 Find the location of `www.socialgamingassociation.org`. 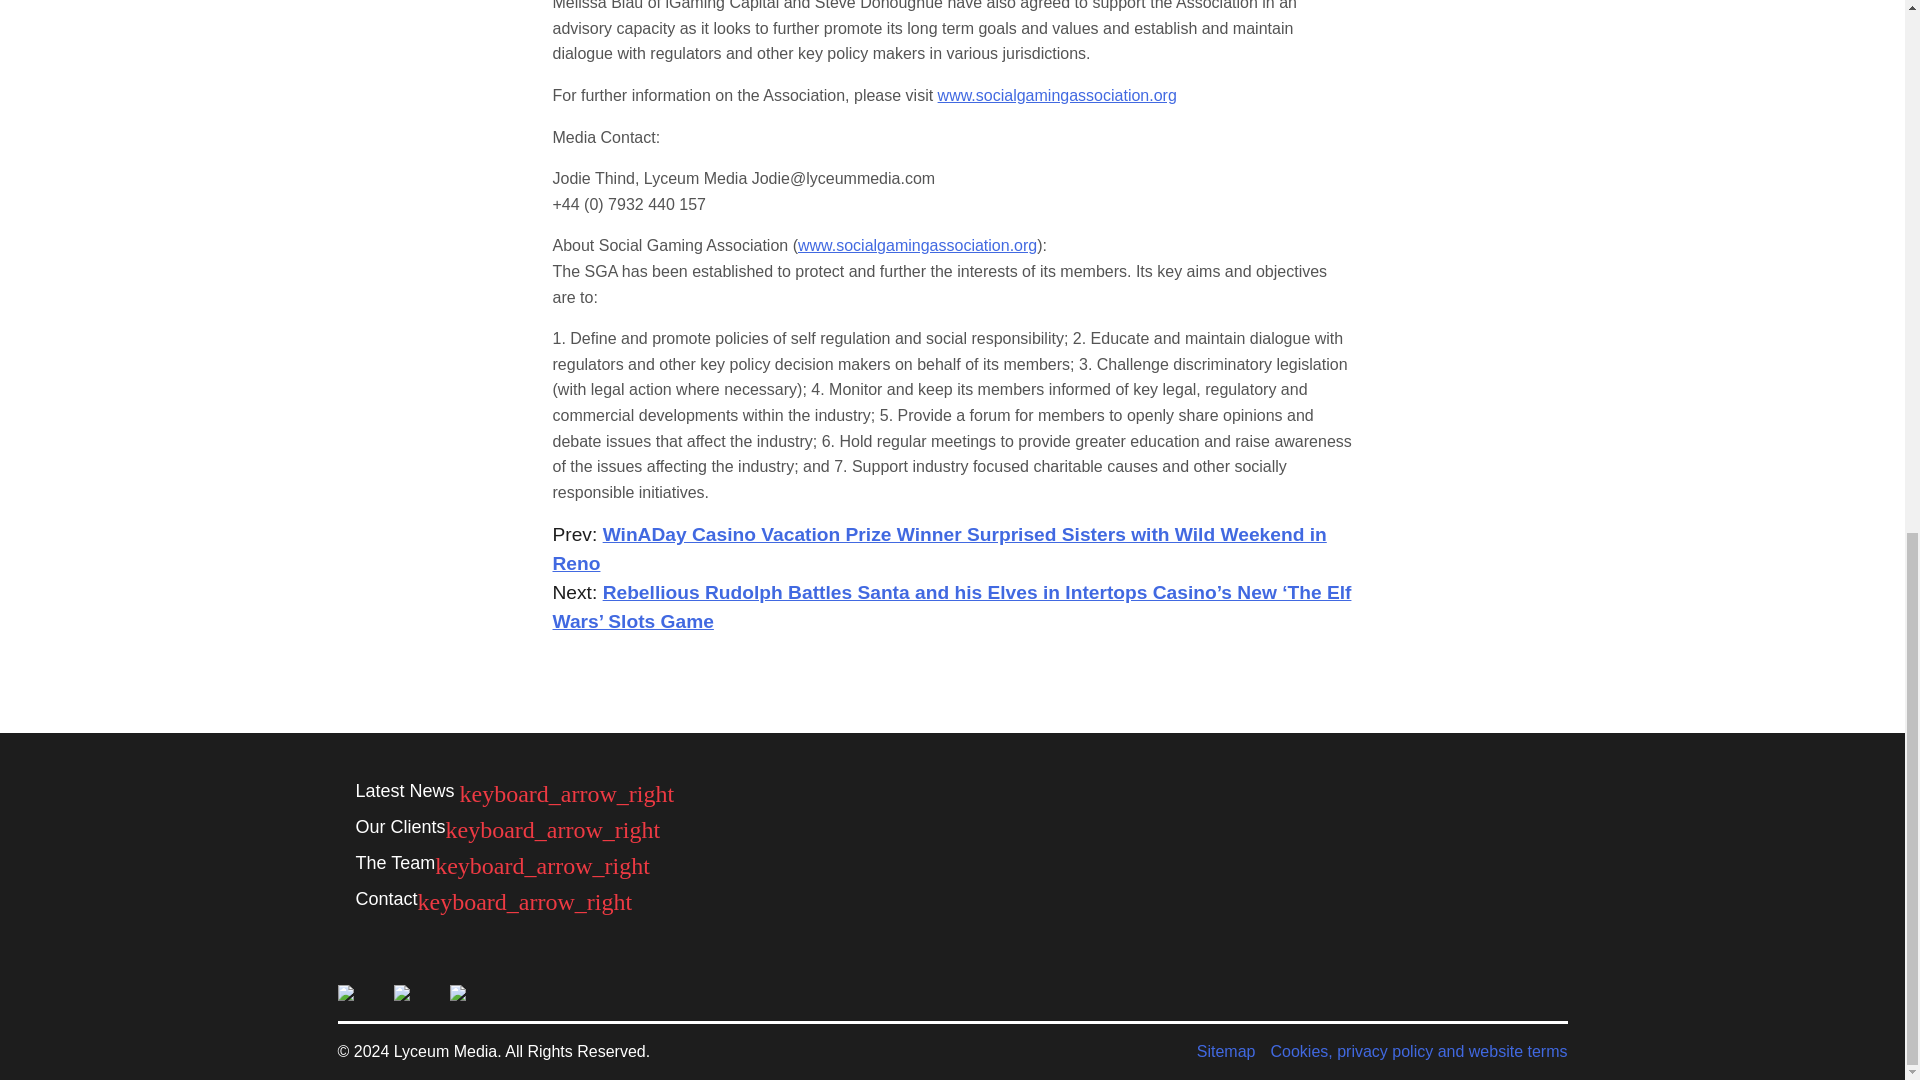

www.socialgamingassociation.org is located at coordinates (1057, 95).